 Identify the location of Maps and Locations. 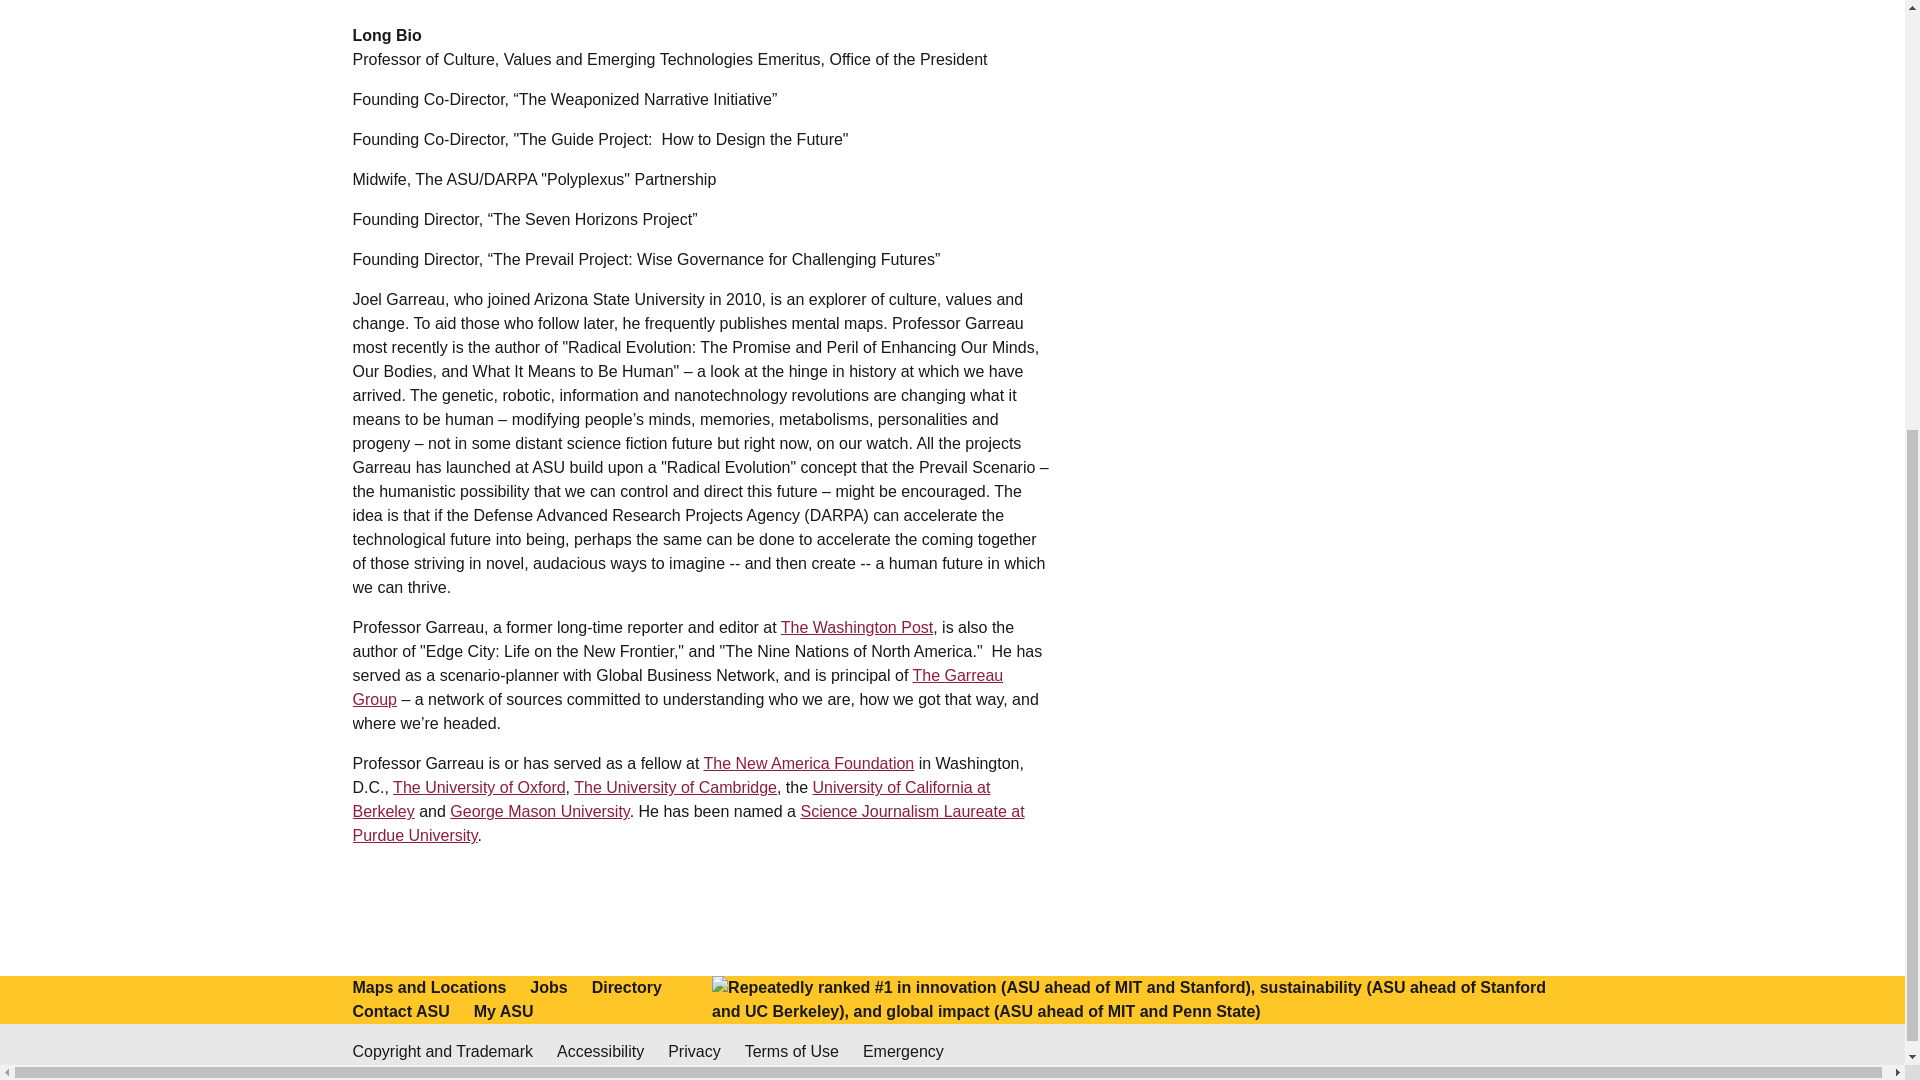
(428, 988).